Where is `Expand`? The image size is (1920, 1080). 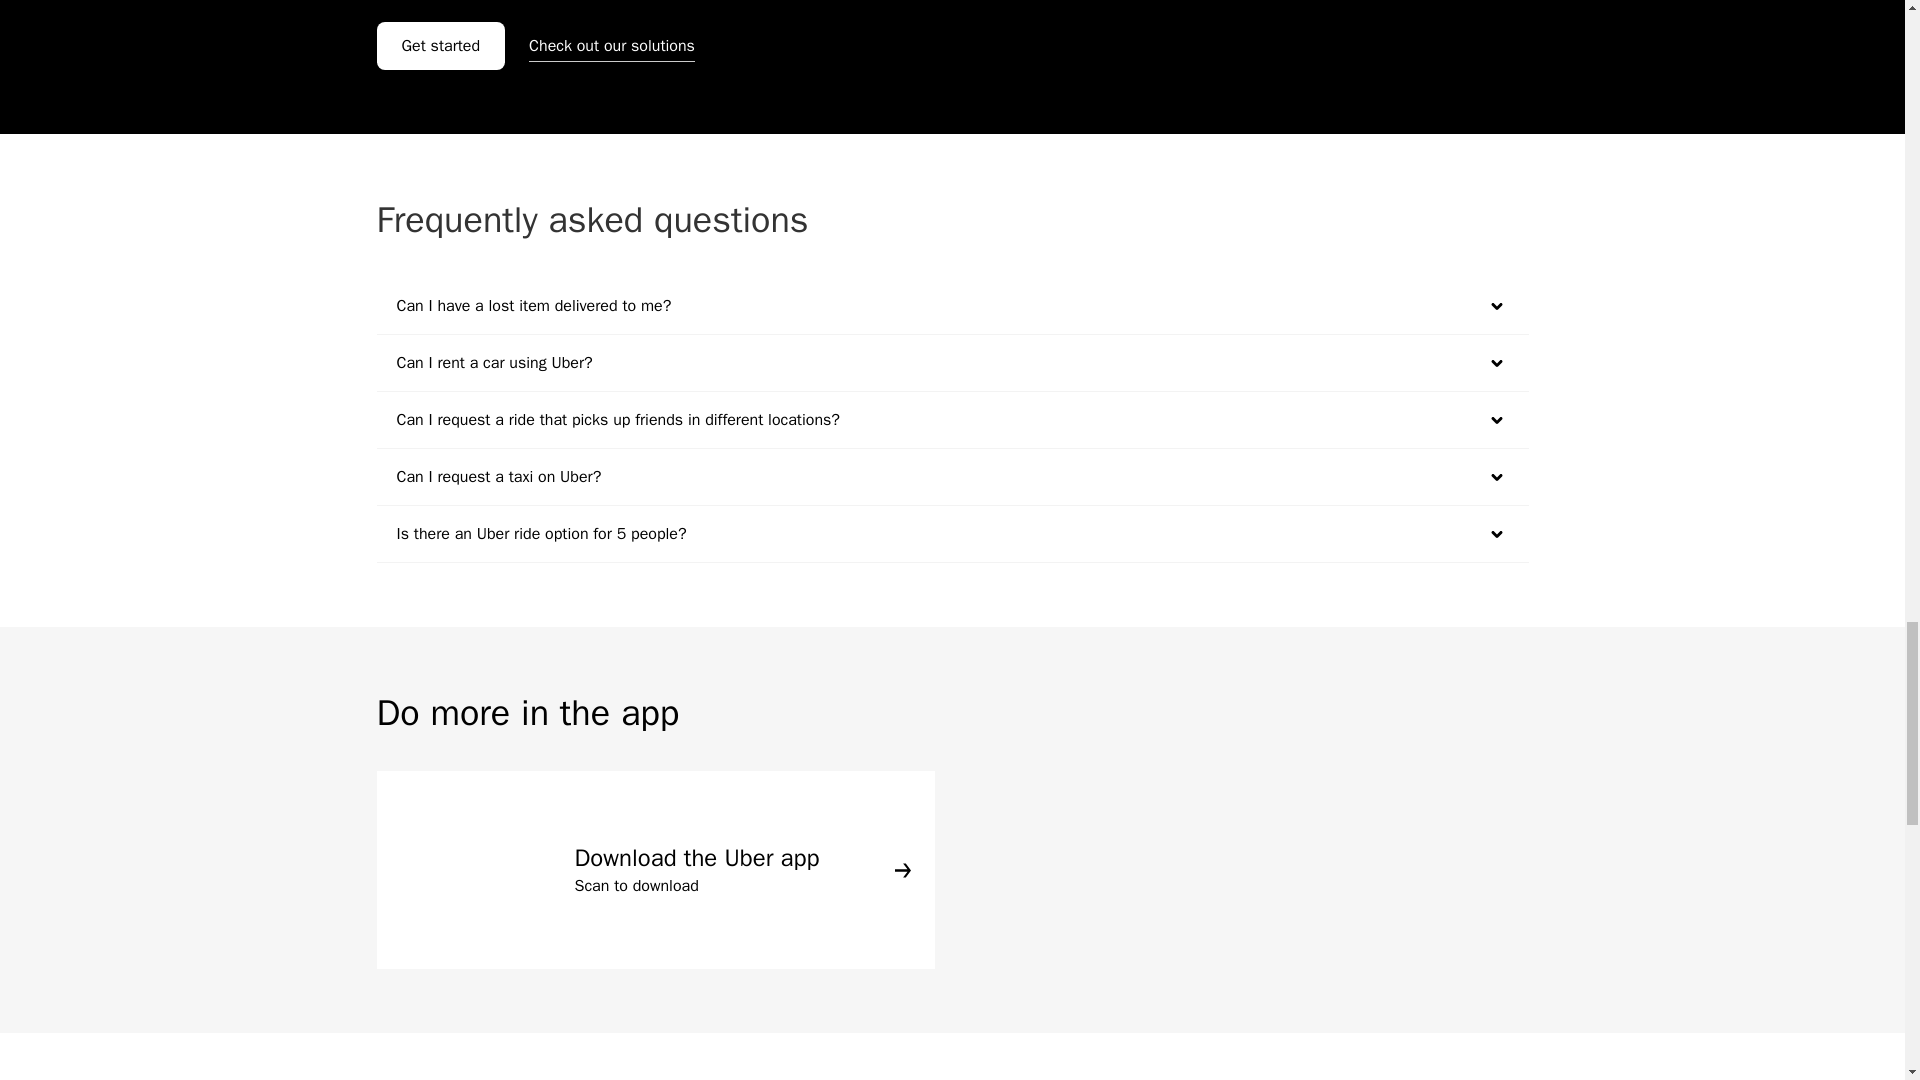
Expand is located at coordinates (1496, 534).